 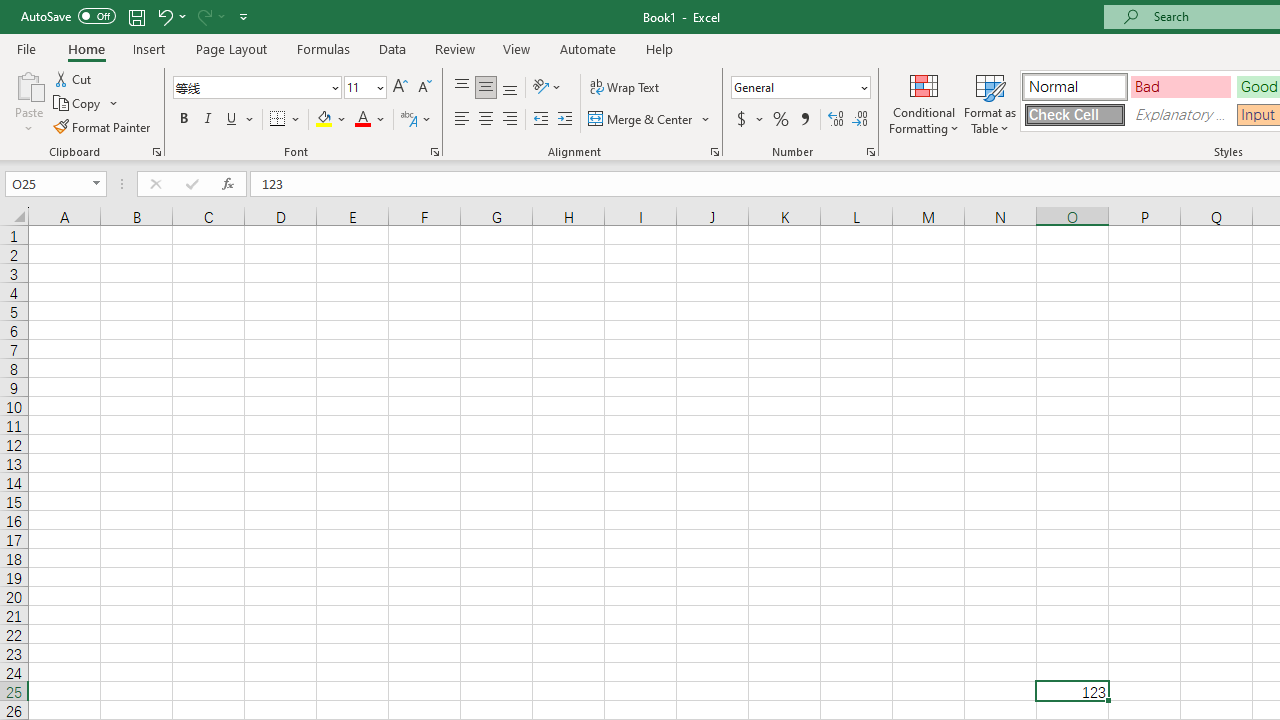 I want to click on Font, so click(x=250, y=87).